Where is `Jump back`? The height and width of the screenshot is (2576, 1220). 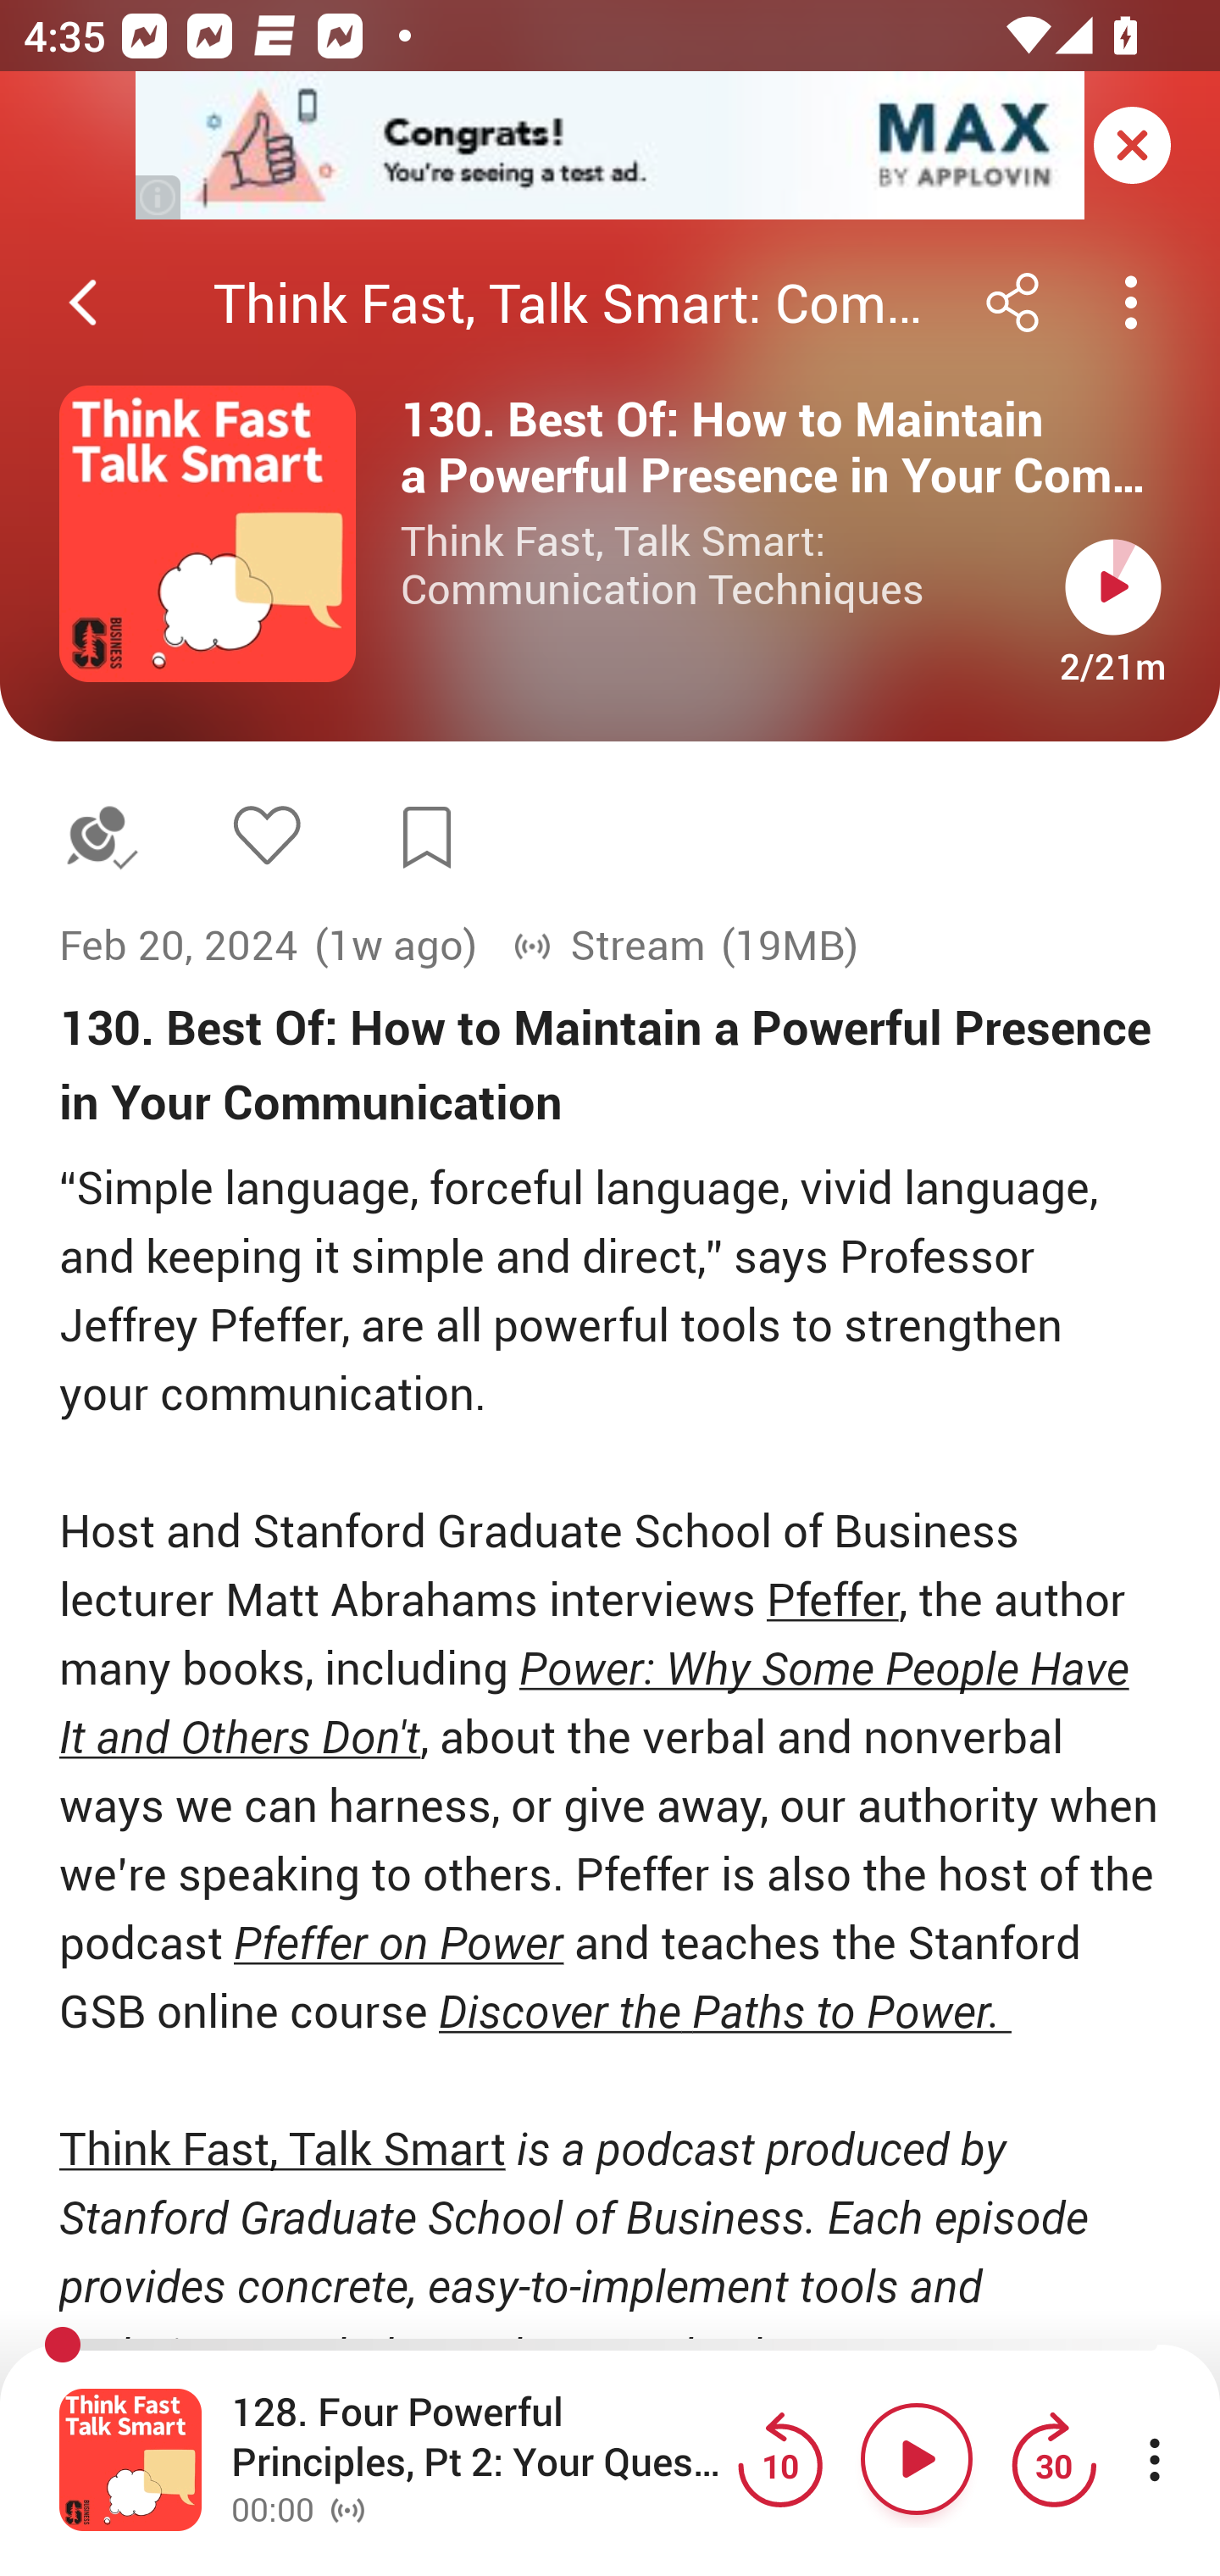 Jump back is located at coordinates (779, 2460).